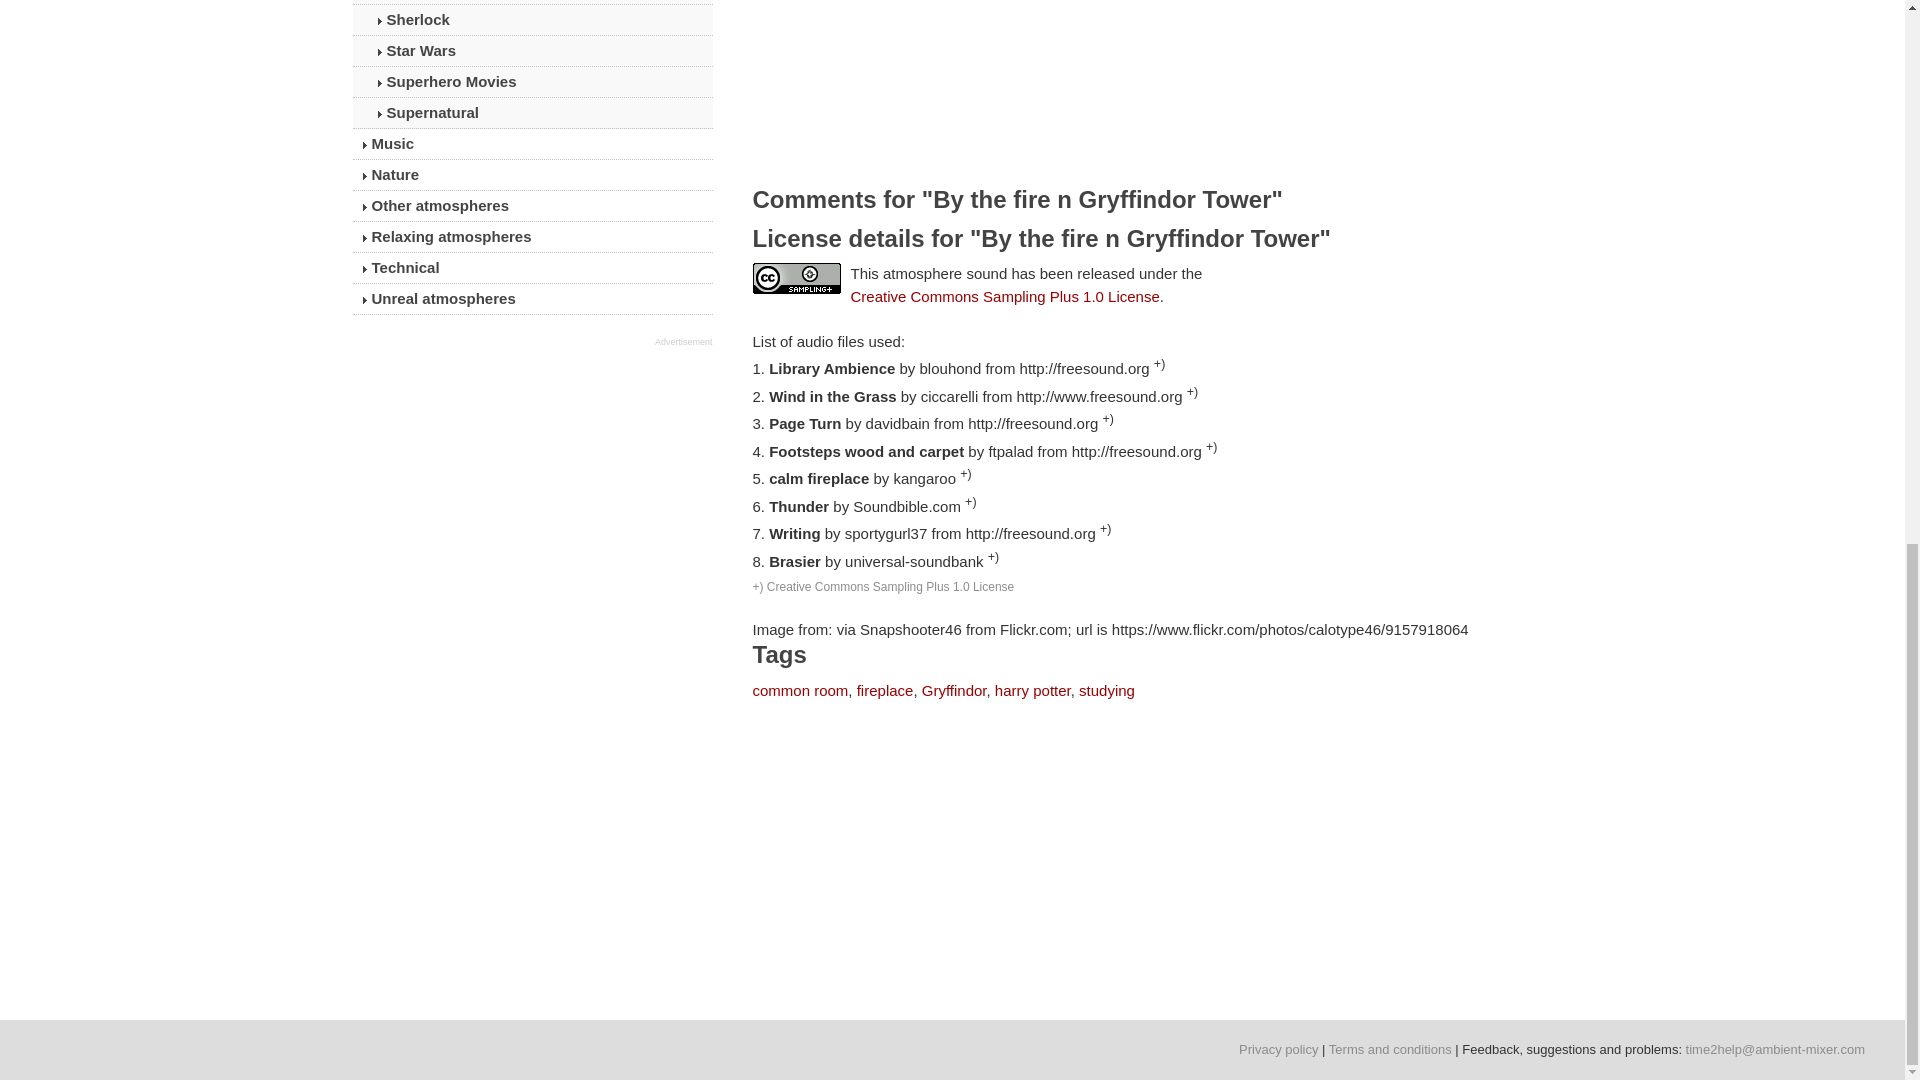  I want to click on Supernatural, so click(532, 113).